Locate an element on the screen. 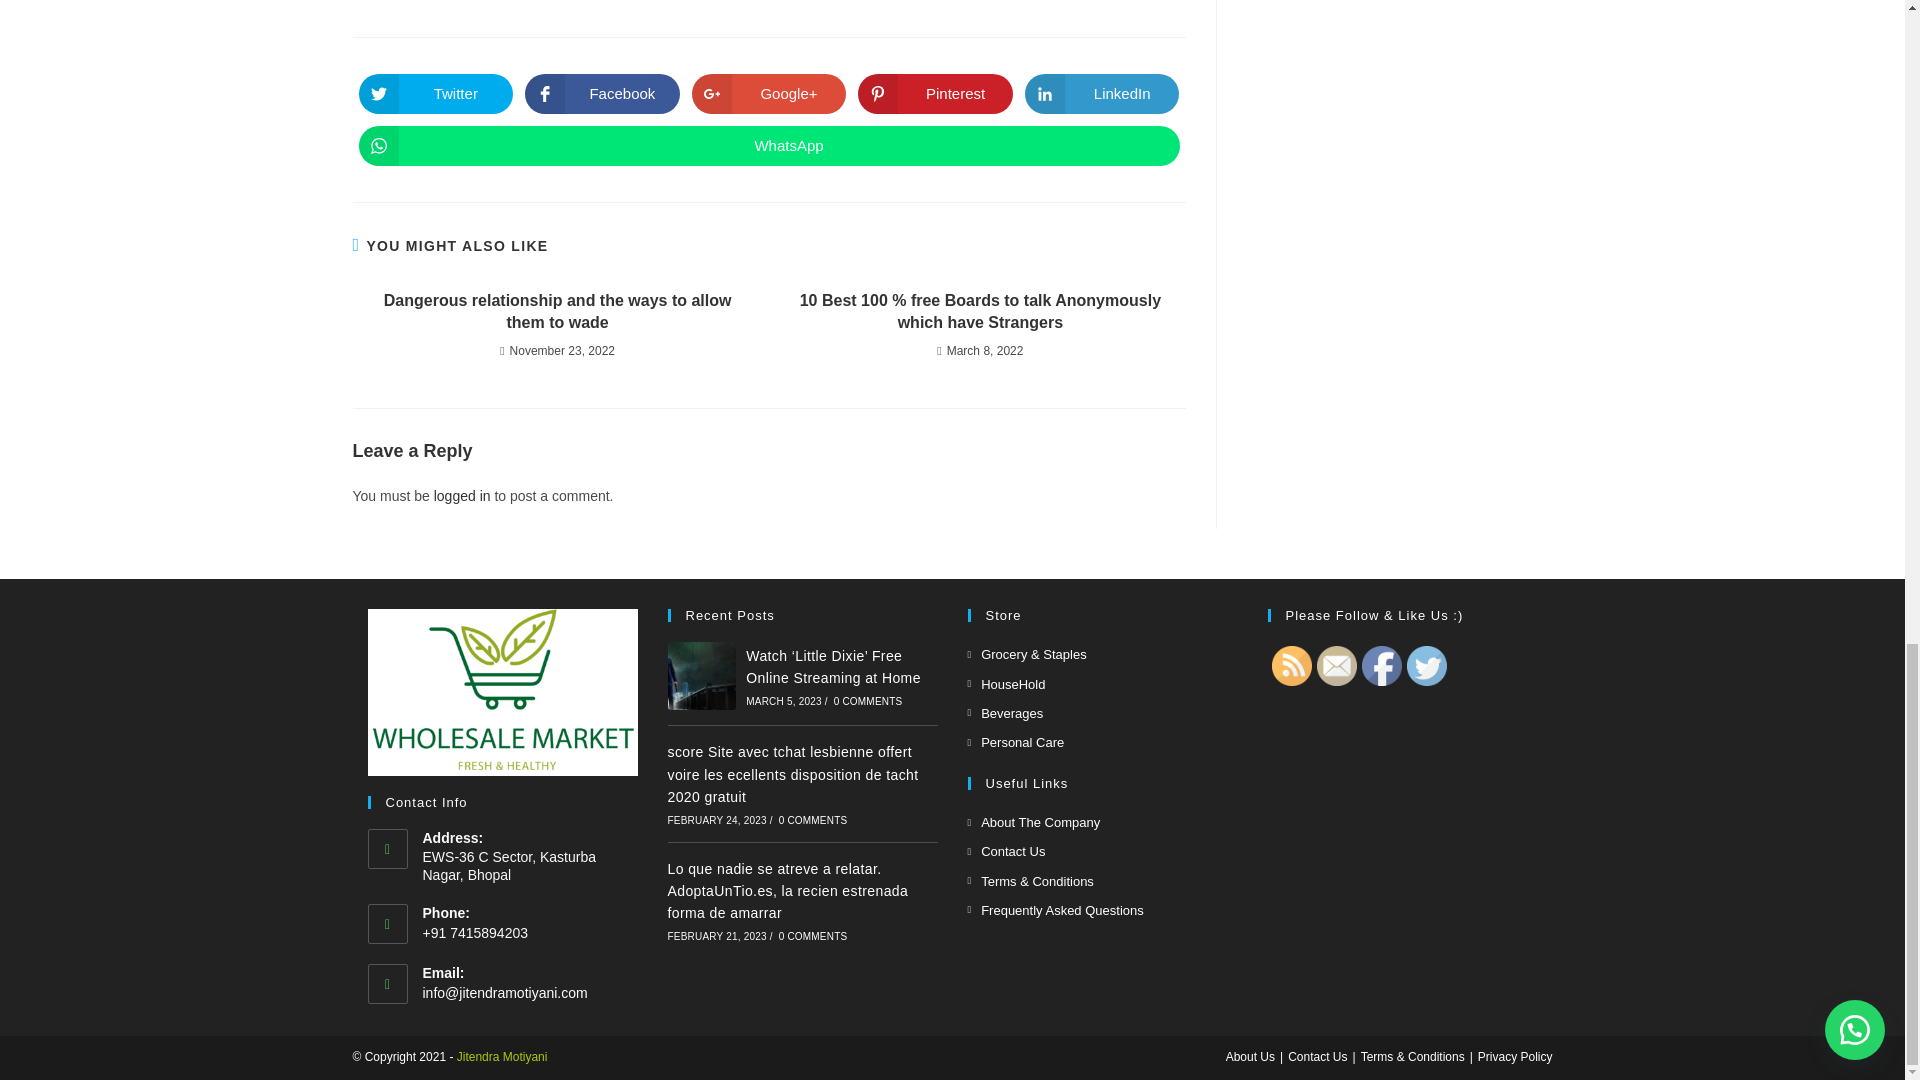  RSS is located at coordinates (1291, 665).